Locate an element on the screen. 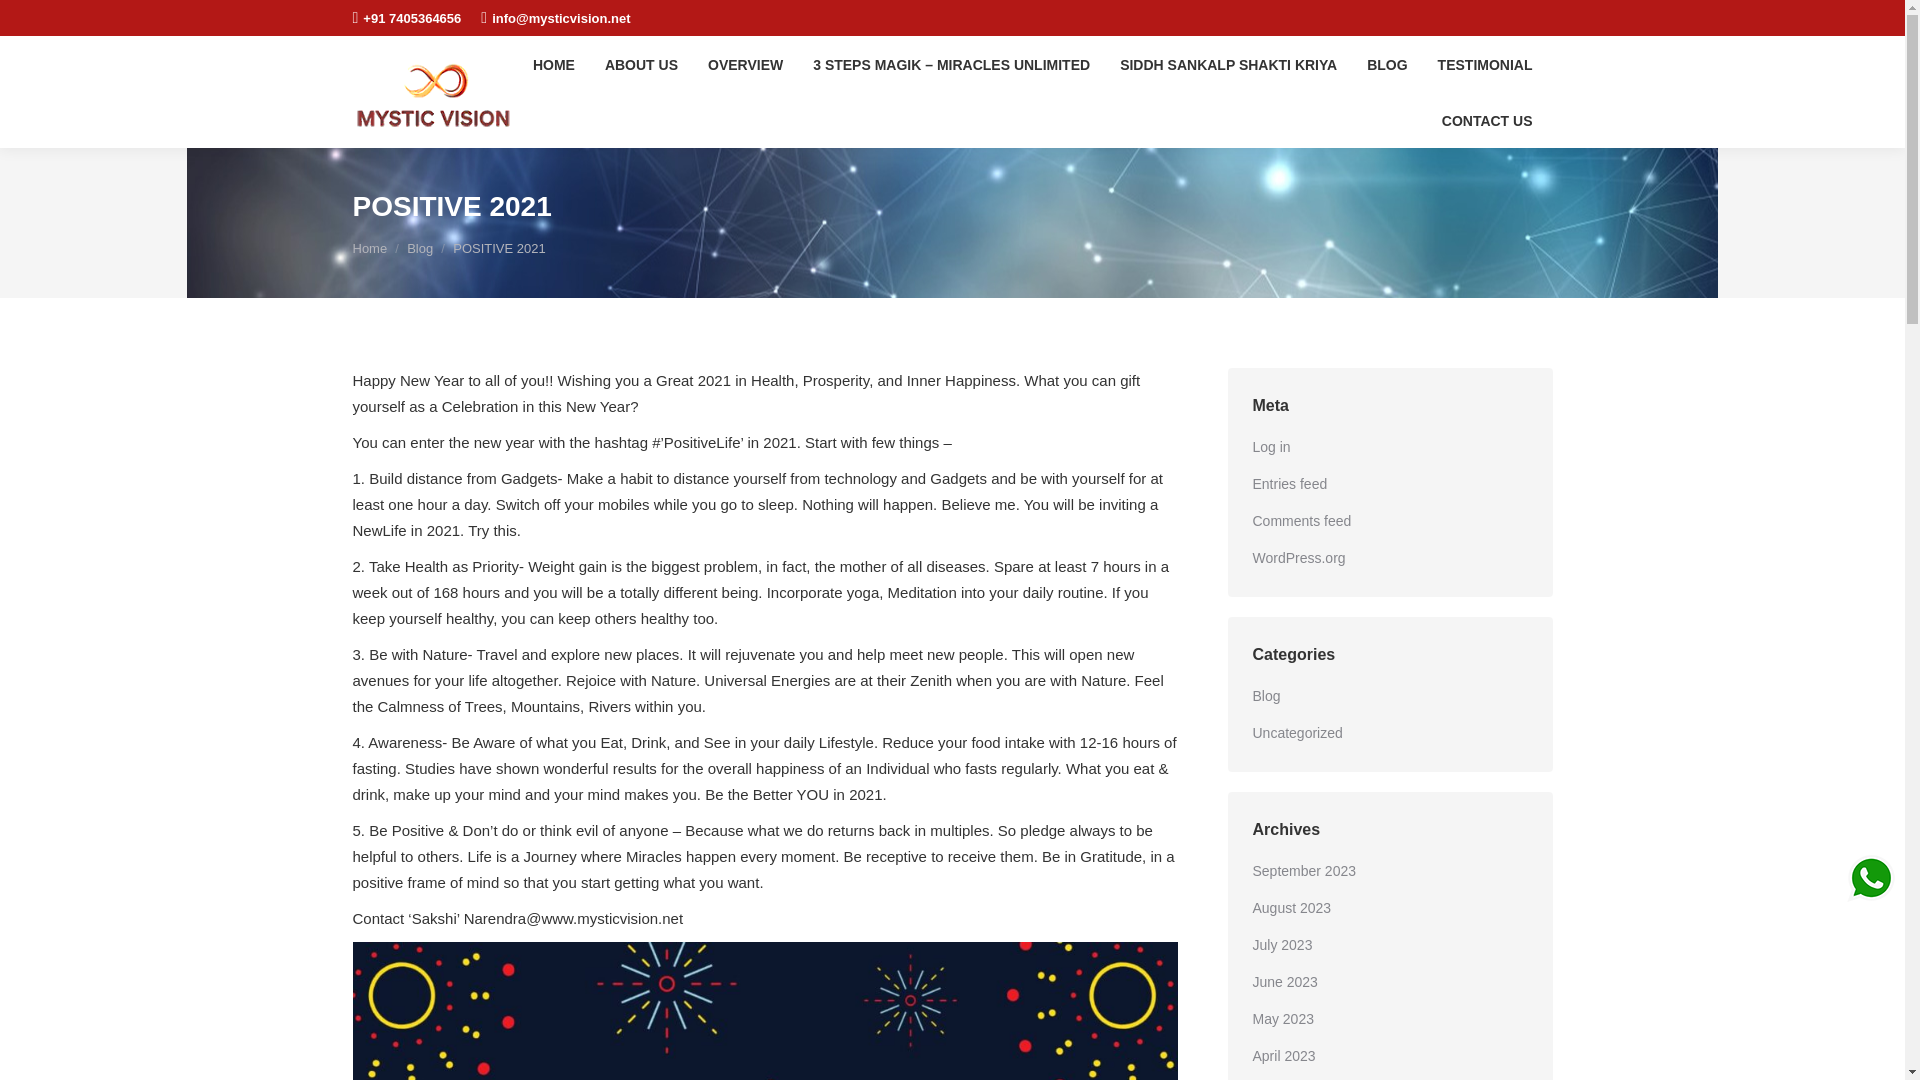 The height and width of the screenshot is (1080, 1920). SIDDH SANKALP SHAKTI KRIYA is located at coordinates (1228, 64).